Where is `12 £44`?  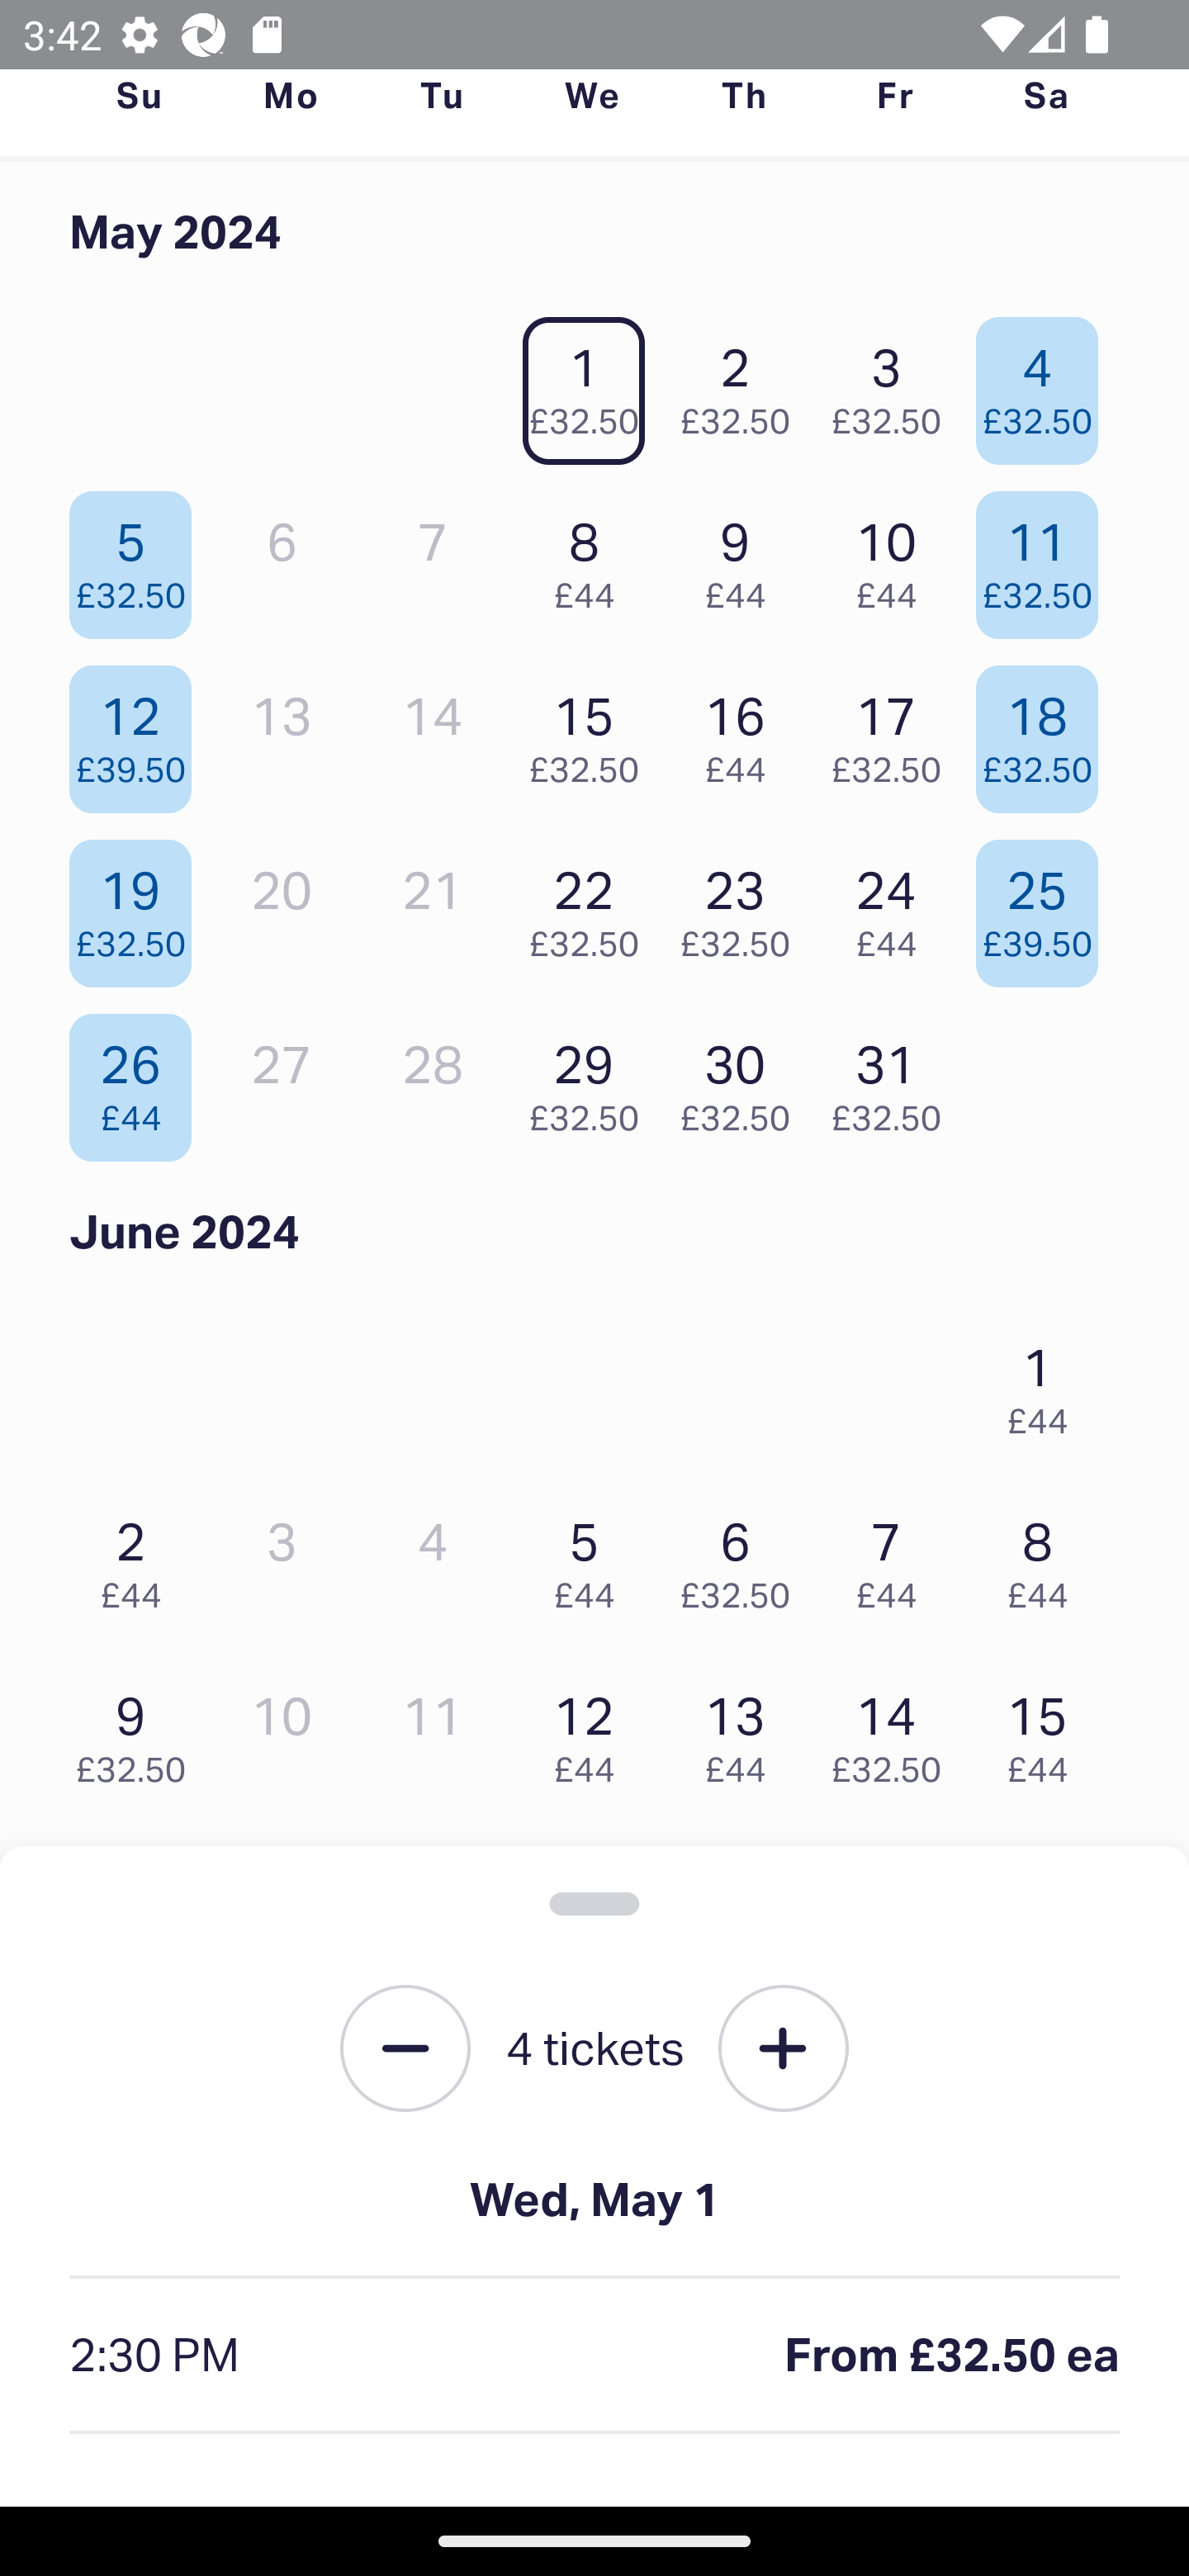
12 £44 is located at coordinates (593, 1732).